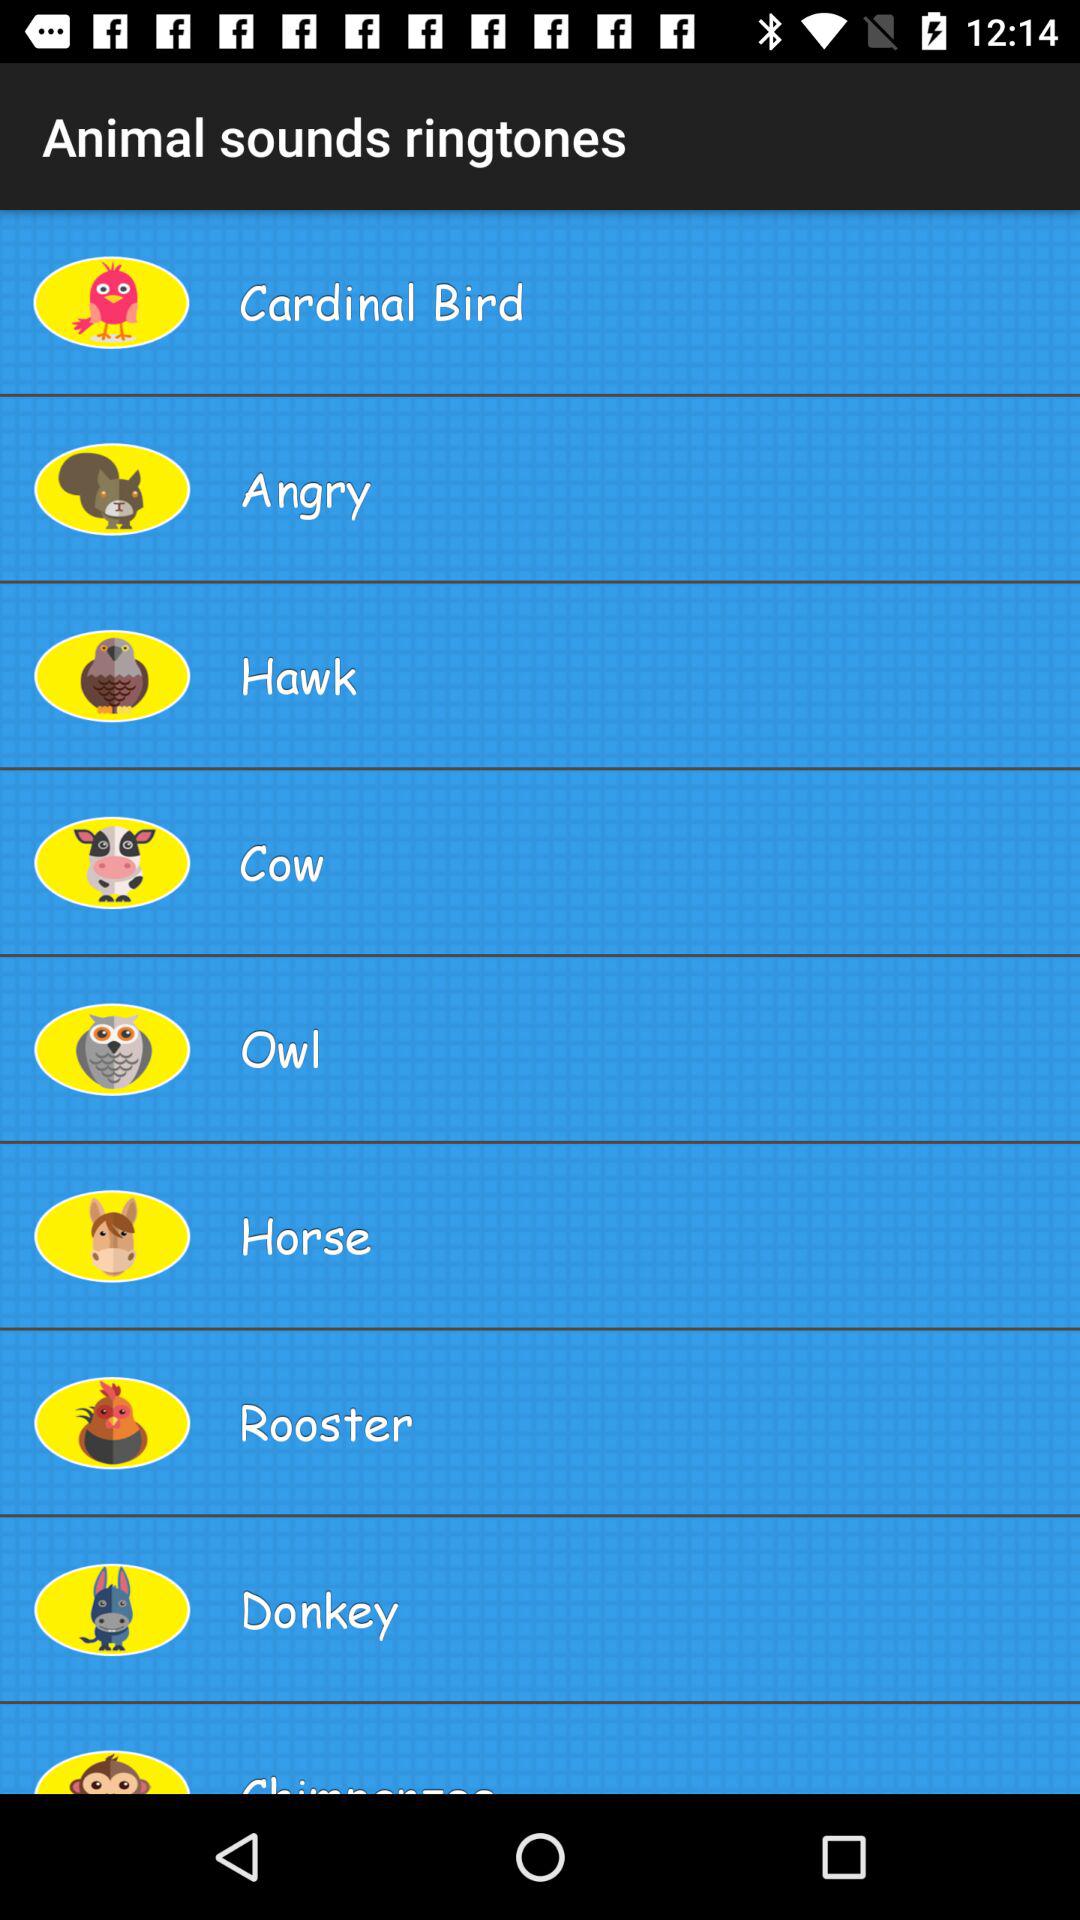 This screenshot has height=1920, width=1080. What do you see at coordinates (652, 1748) in the screenshot?
I see `click the chimpanzee app` at bounding box center [652, 1748].